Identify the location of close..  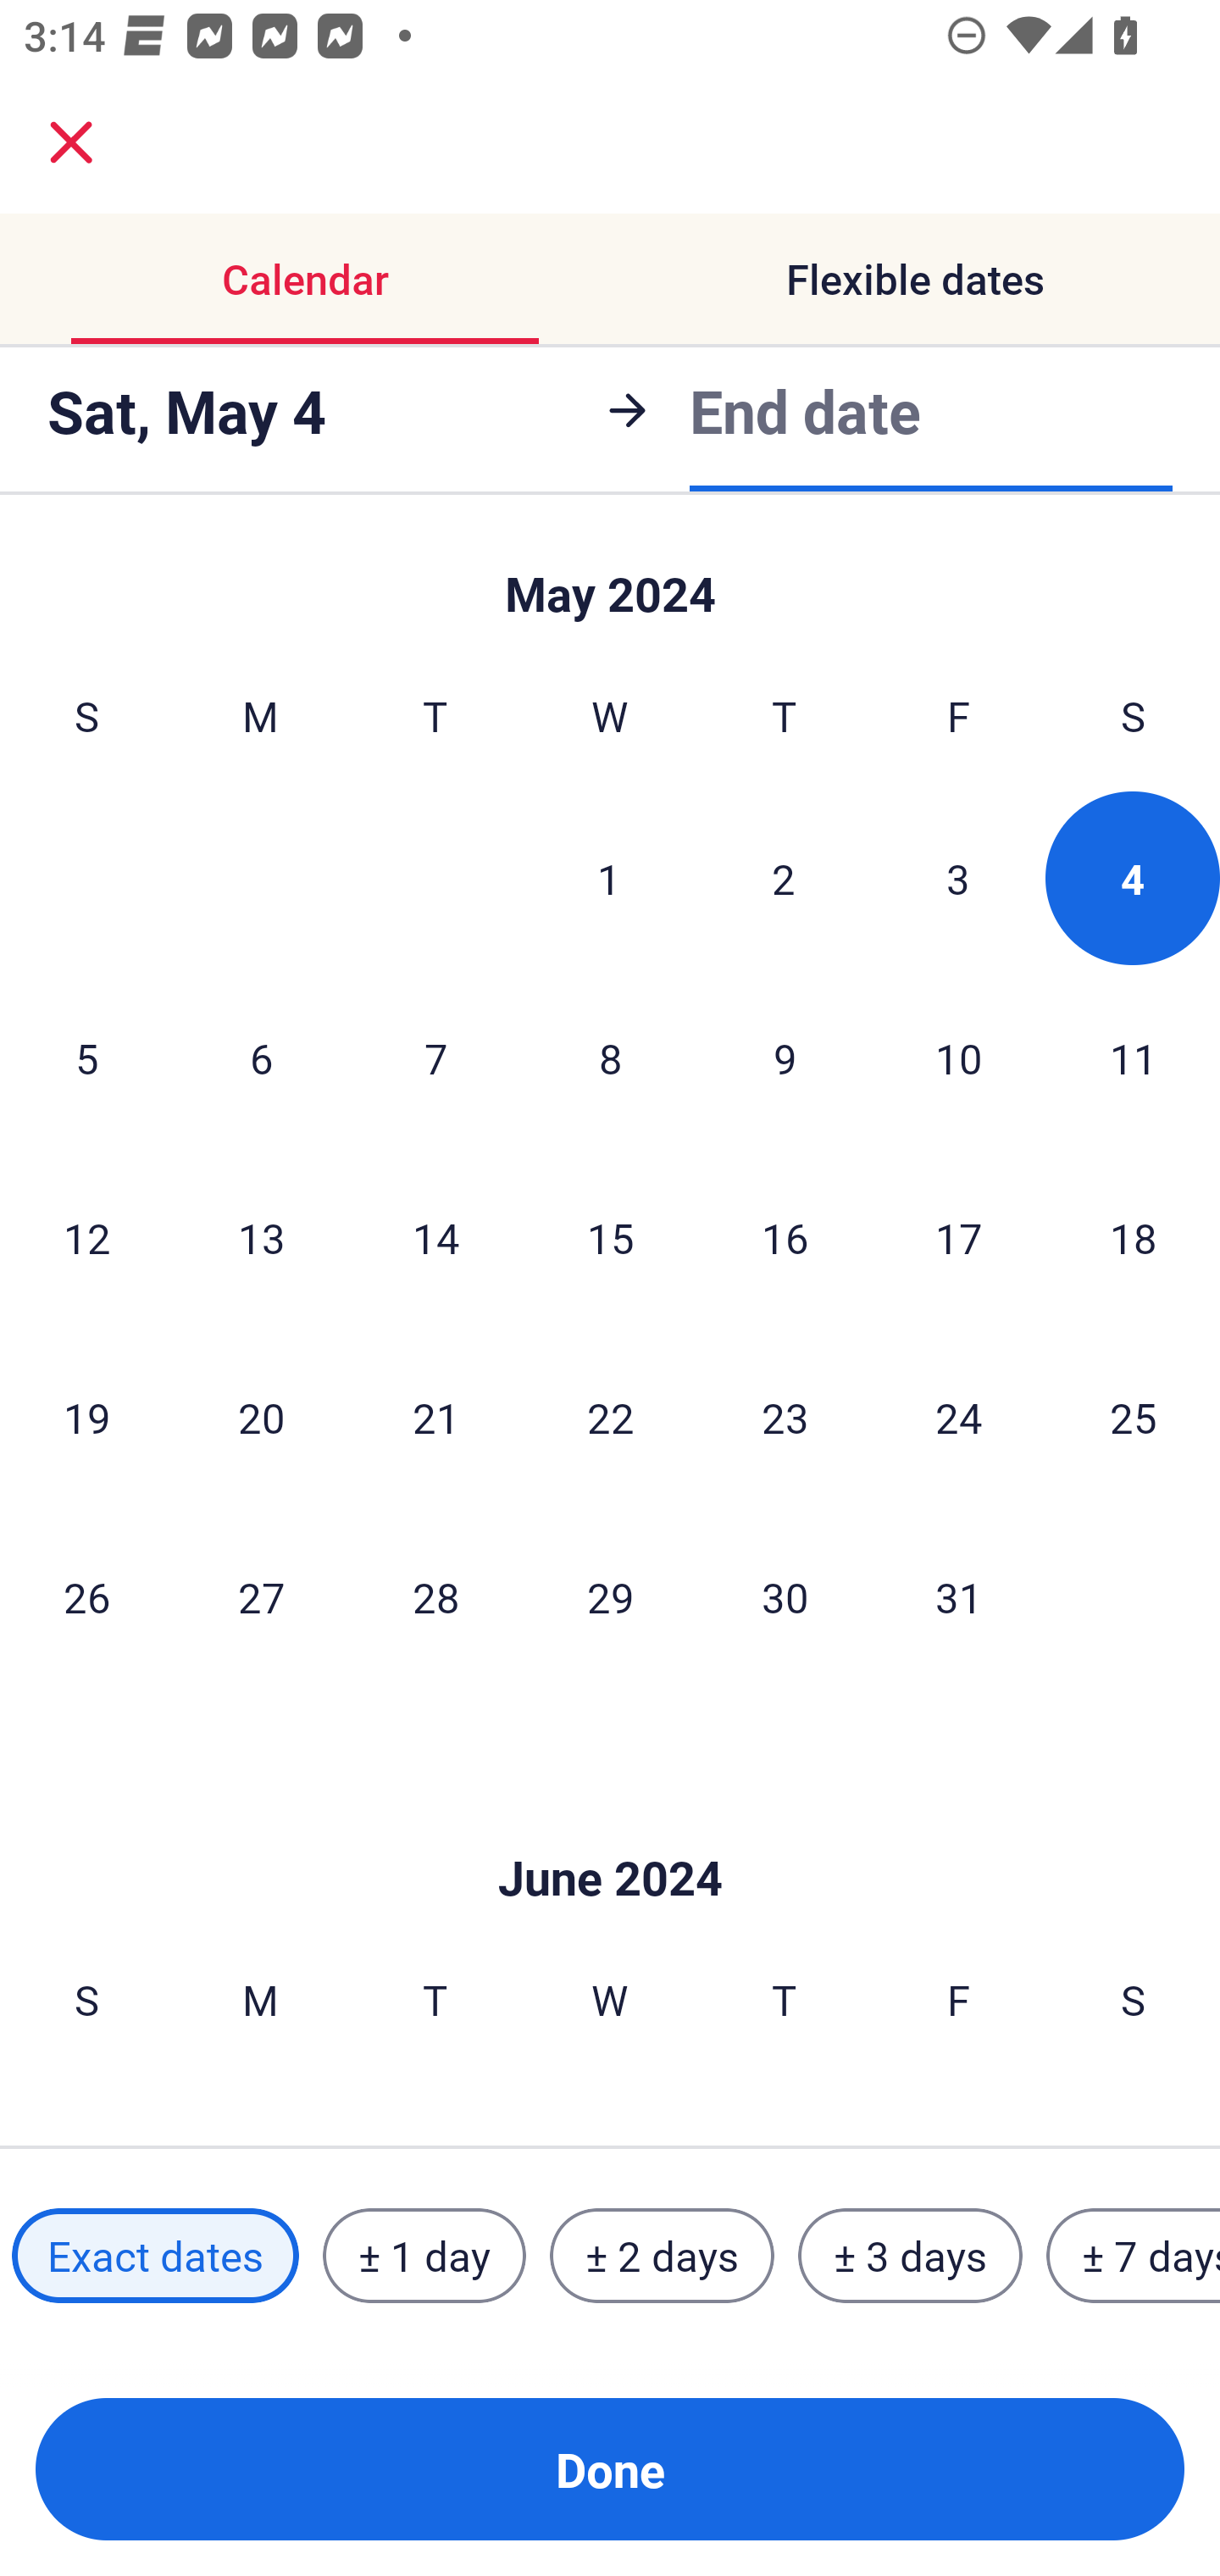
(71, 142).